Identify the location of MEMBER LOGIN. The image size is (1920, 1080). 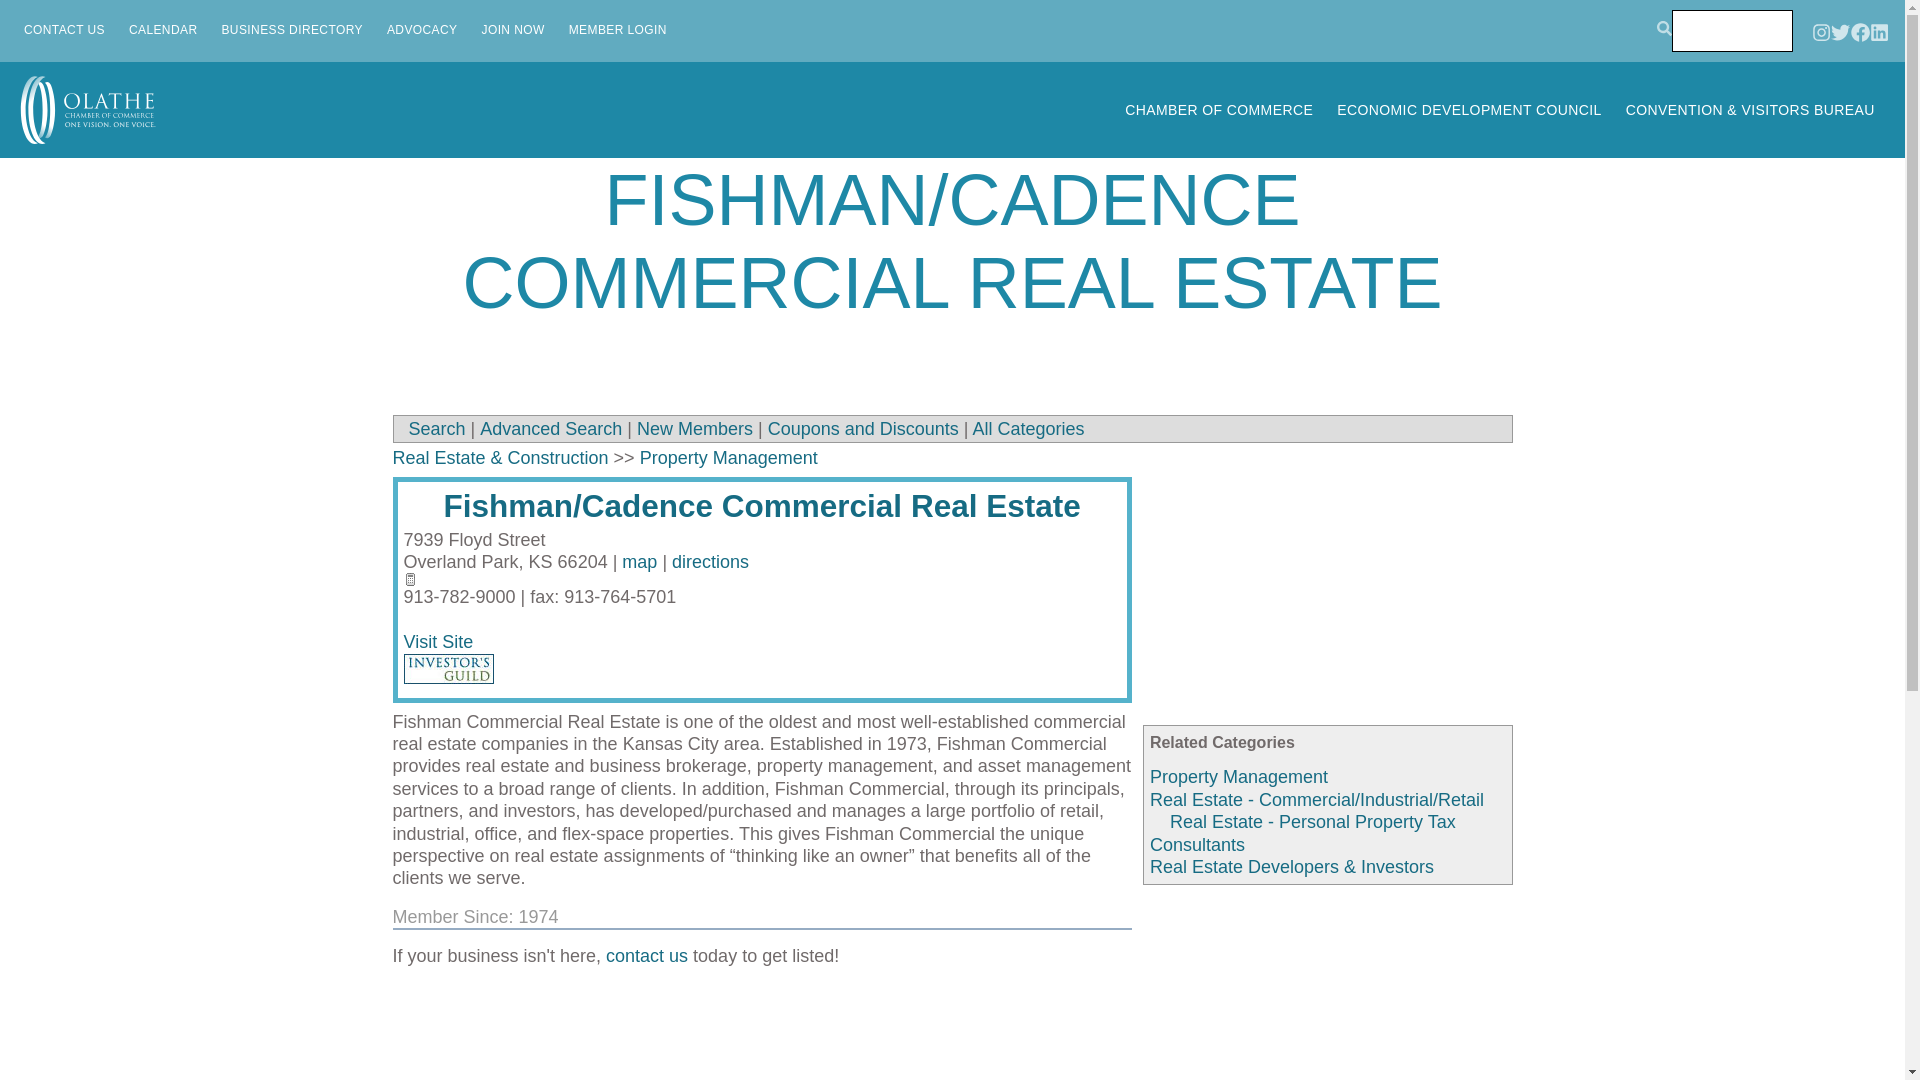
(618, 30).